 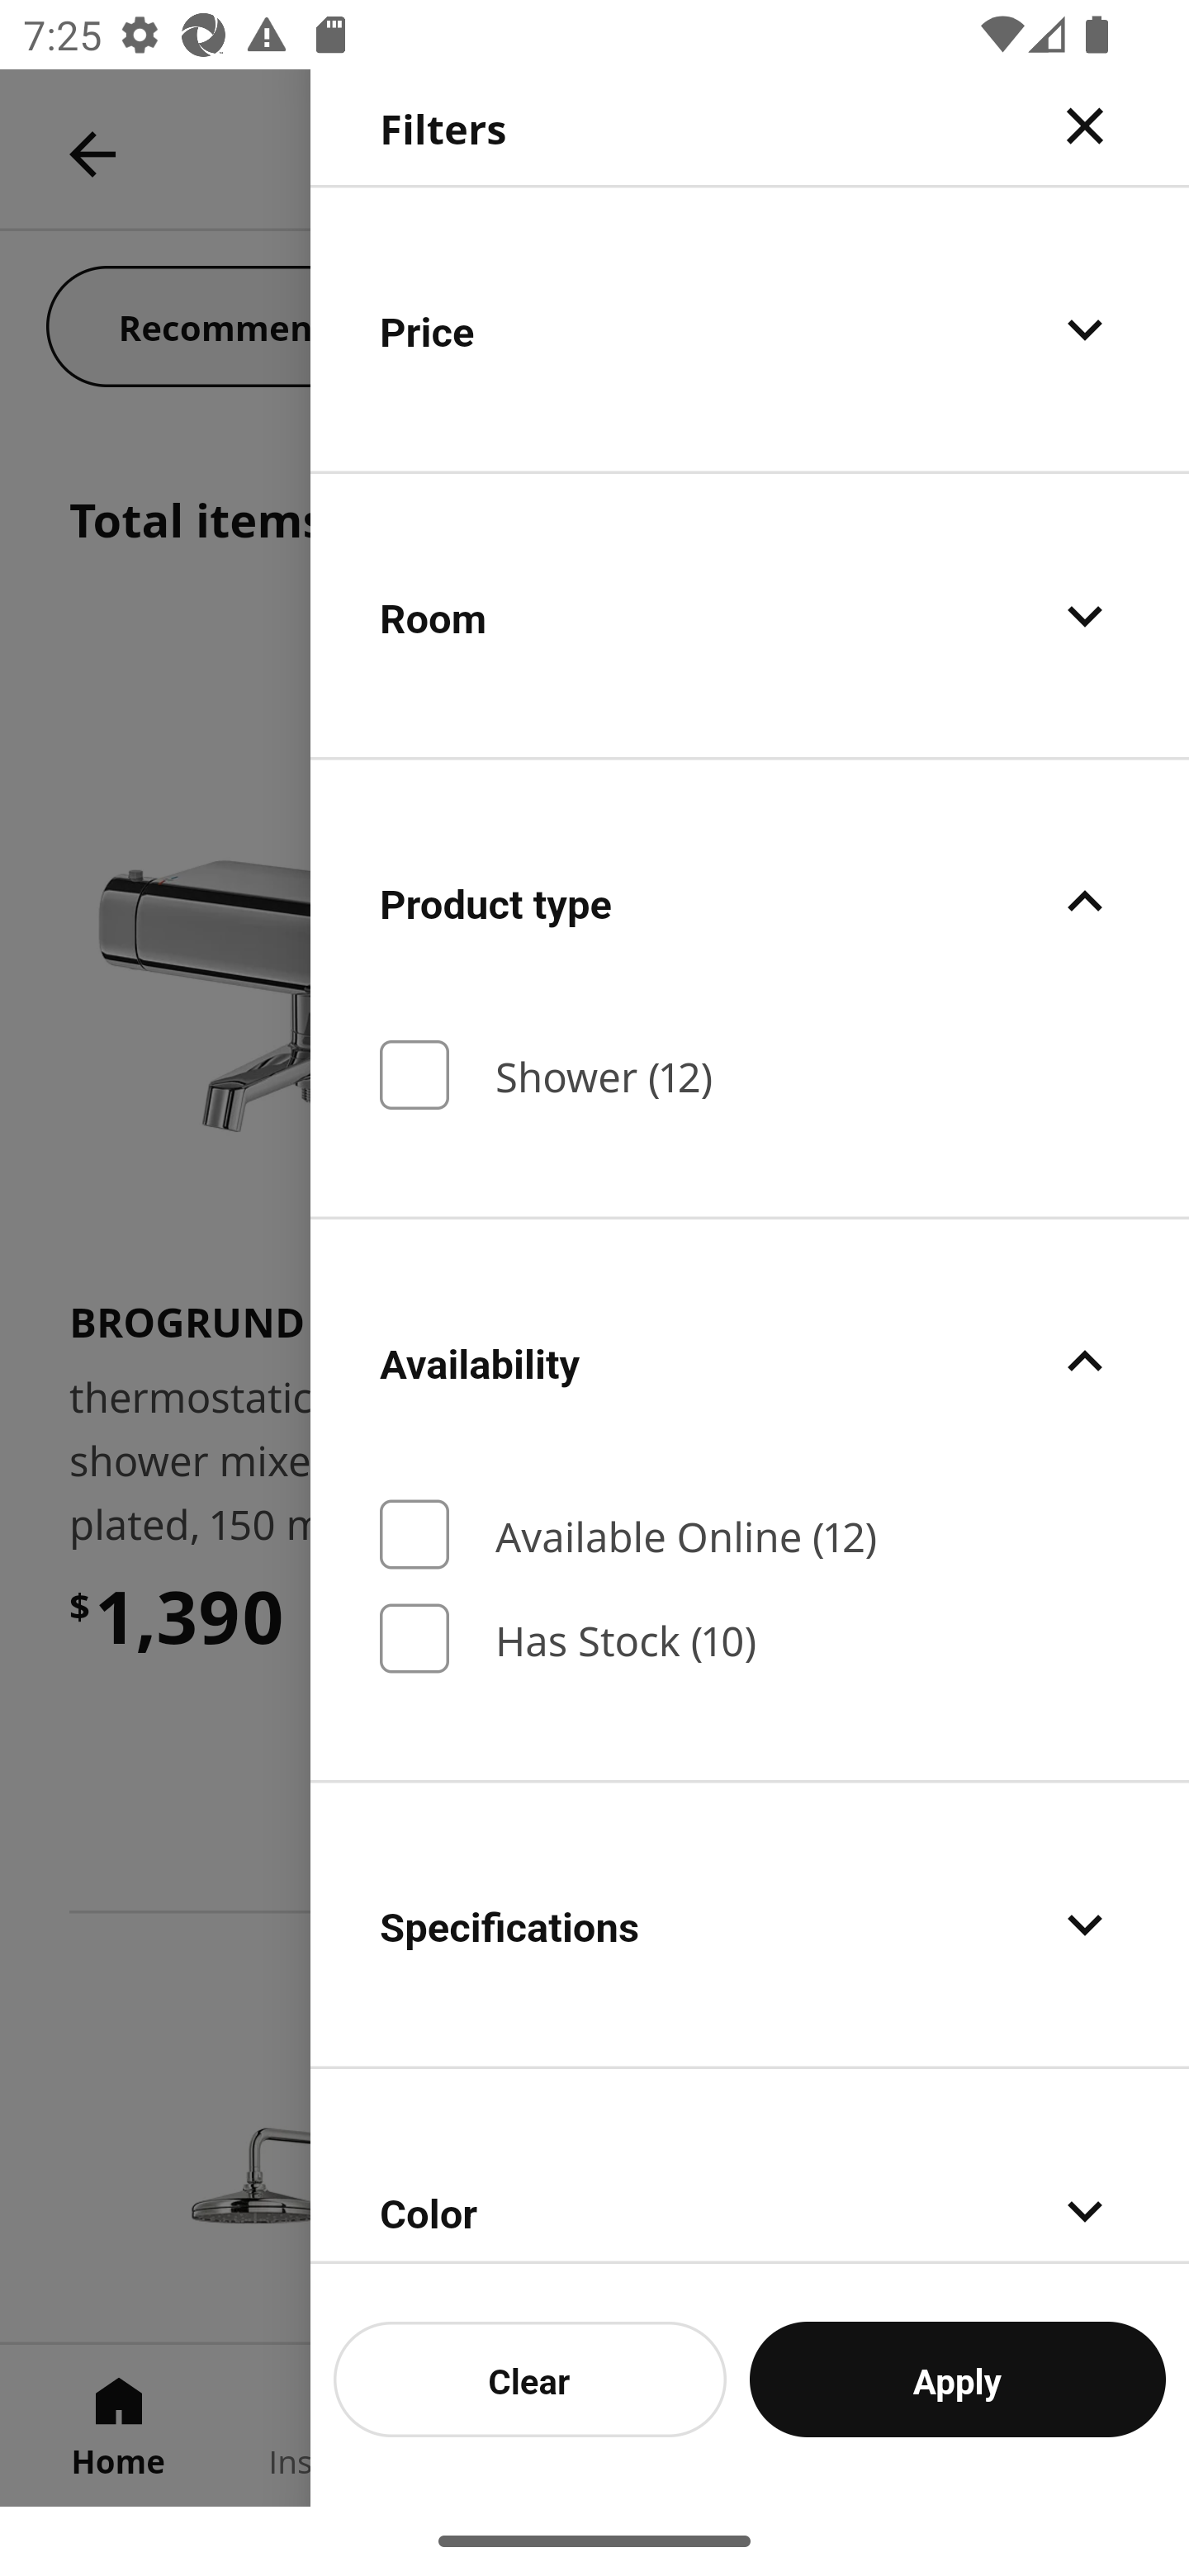 What do you see at coordinates (750, 1534) in the screenshot?
I see `Available Online (12)` at bounding box center [750, 1534].